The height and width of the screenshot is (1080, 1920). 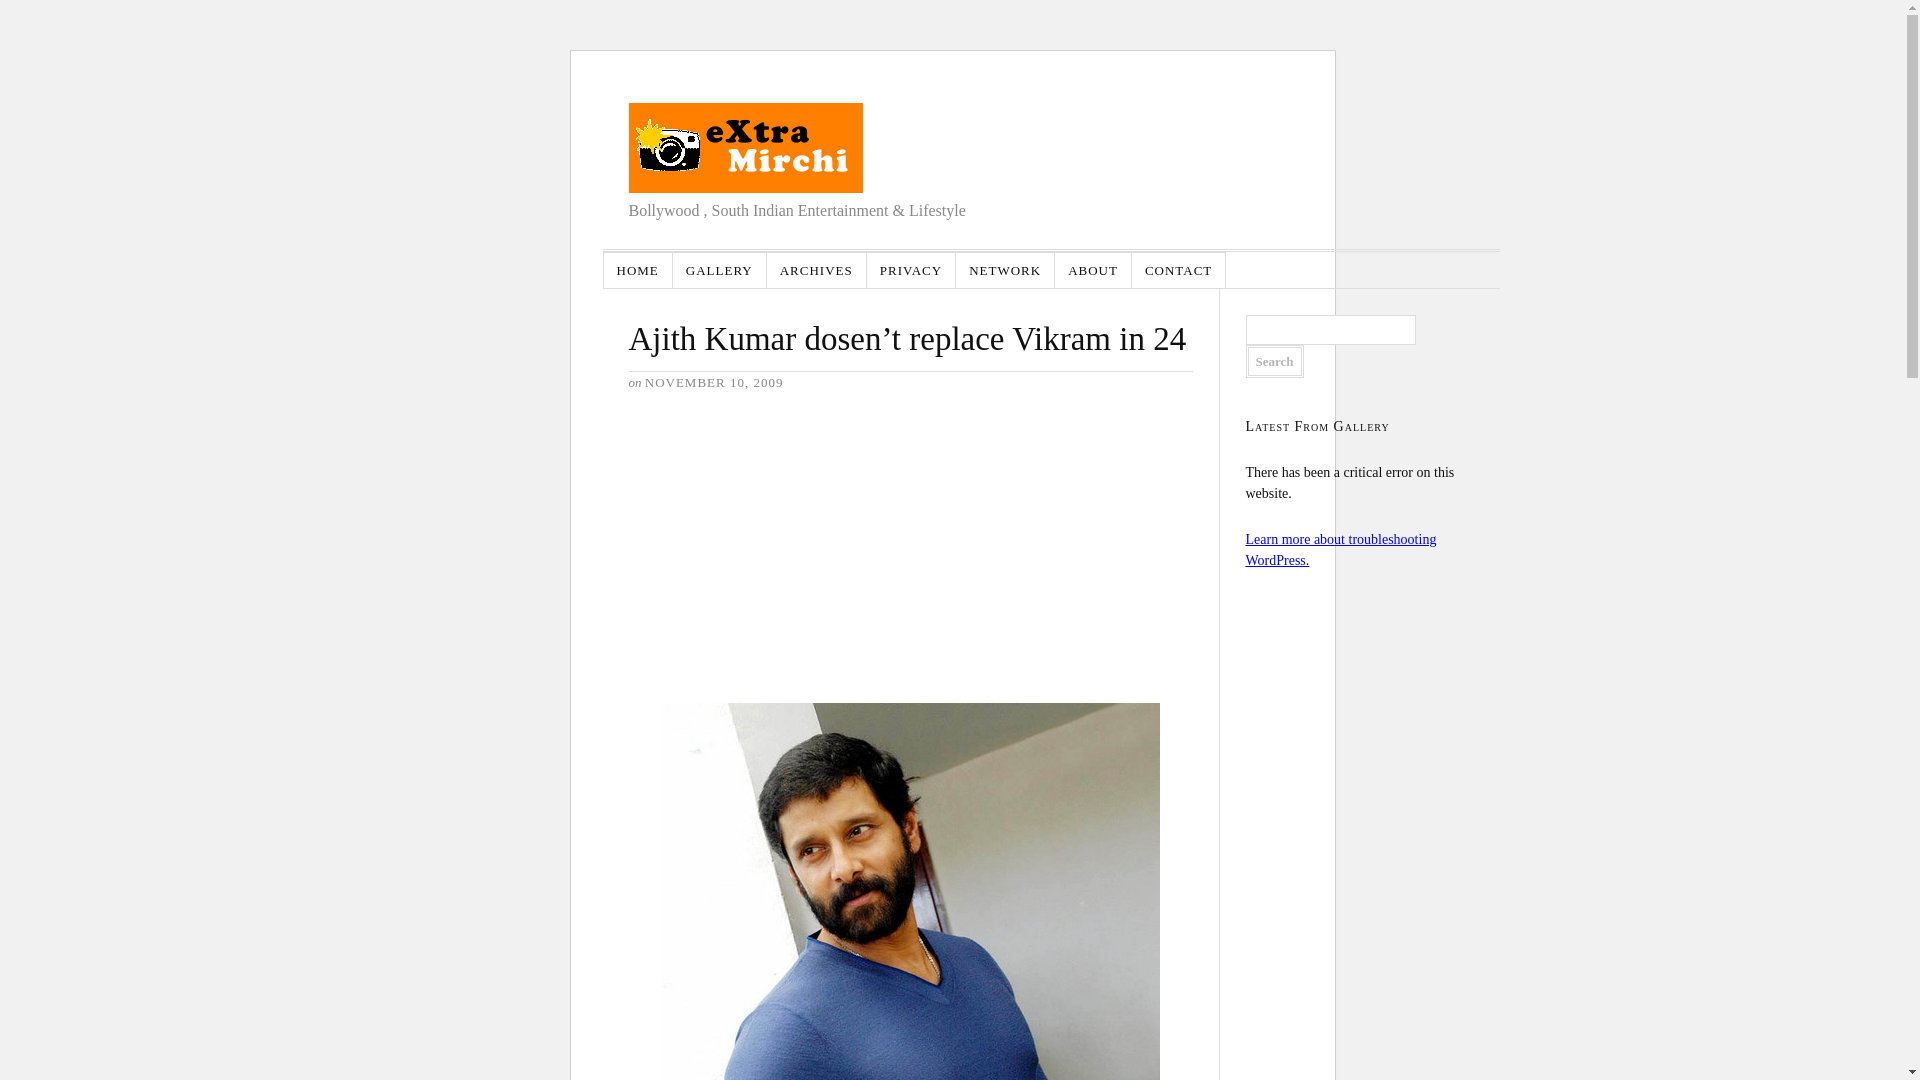 What do you see at coordinates (720, 270) in the screenshot?
I see `GALLERY` at bounding box center [720, 270].